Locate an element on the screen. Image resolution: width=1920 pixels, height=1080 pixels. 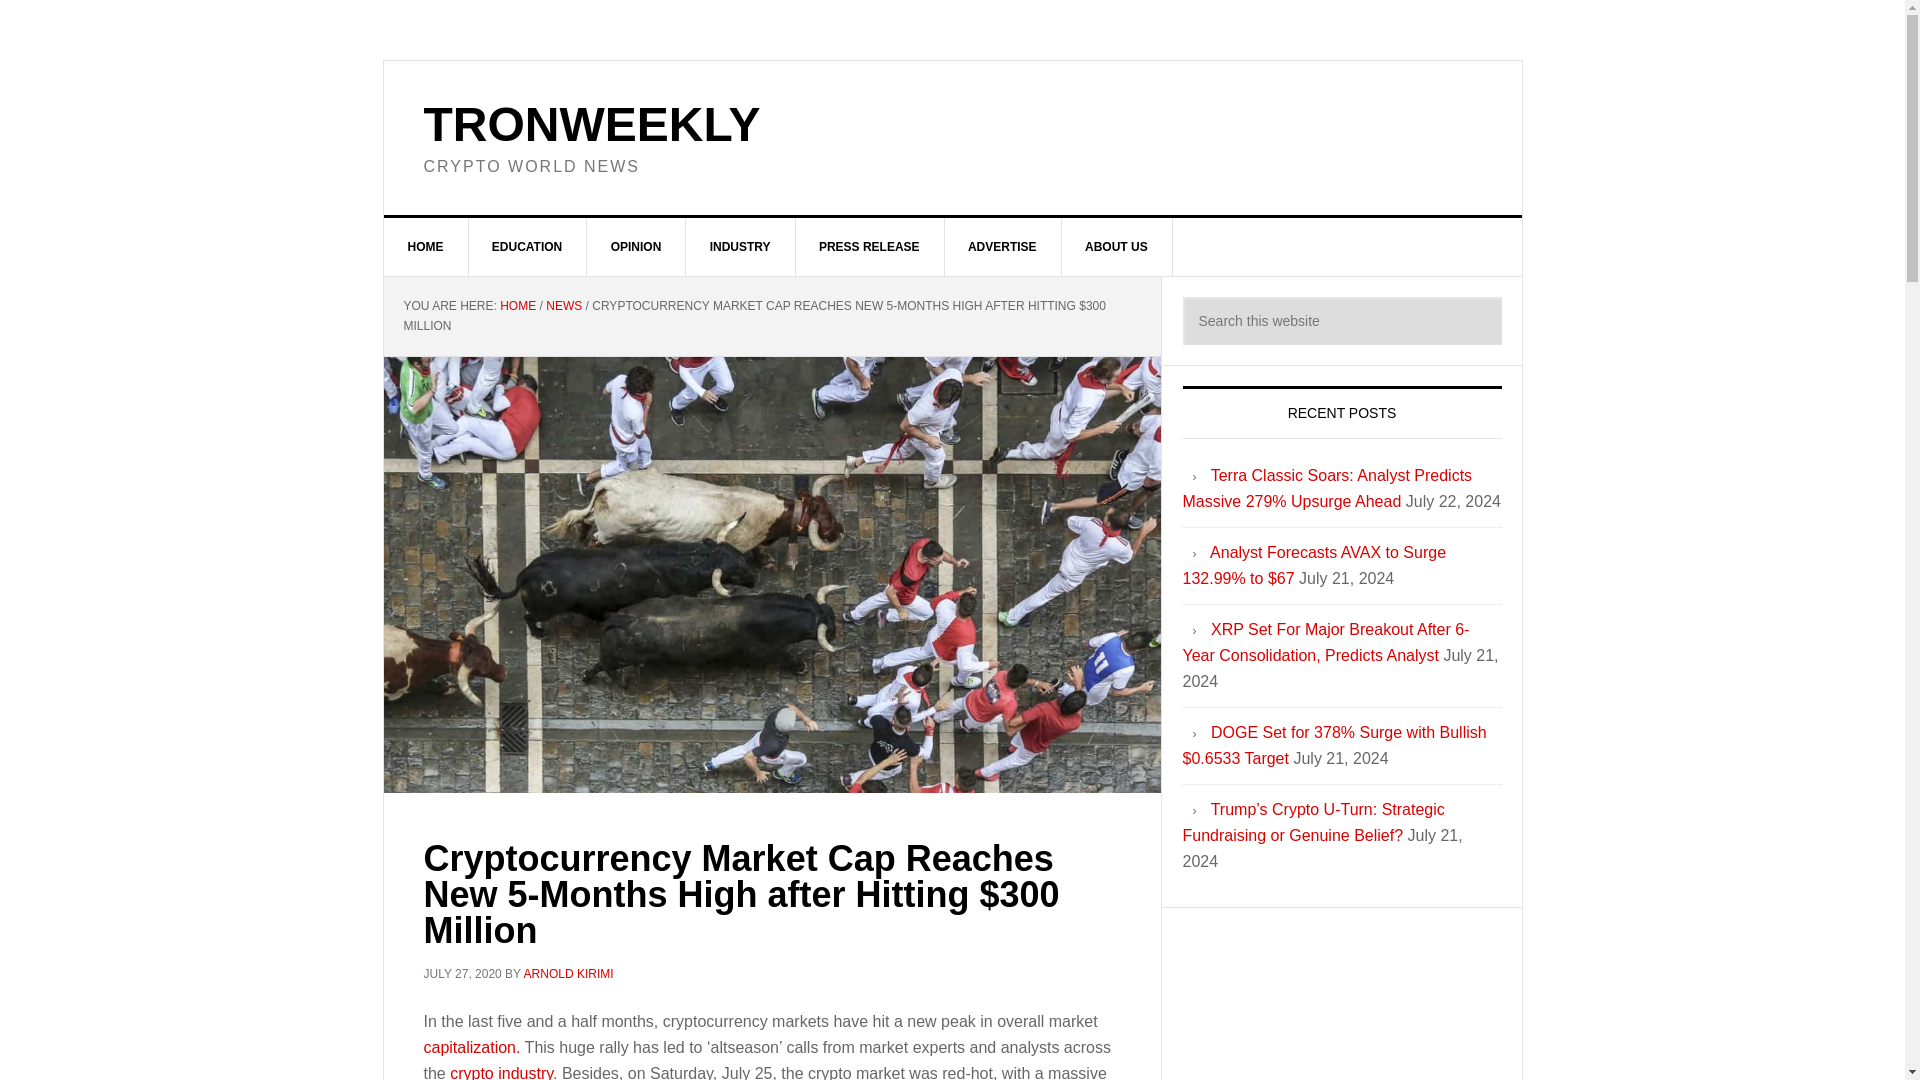
ARNOLD KIRIMI is located at coordinates (569, 973).